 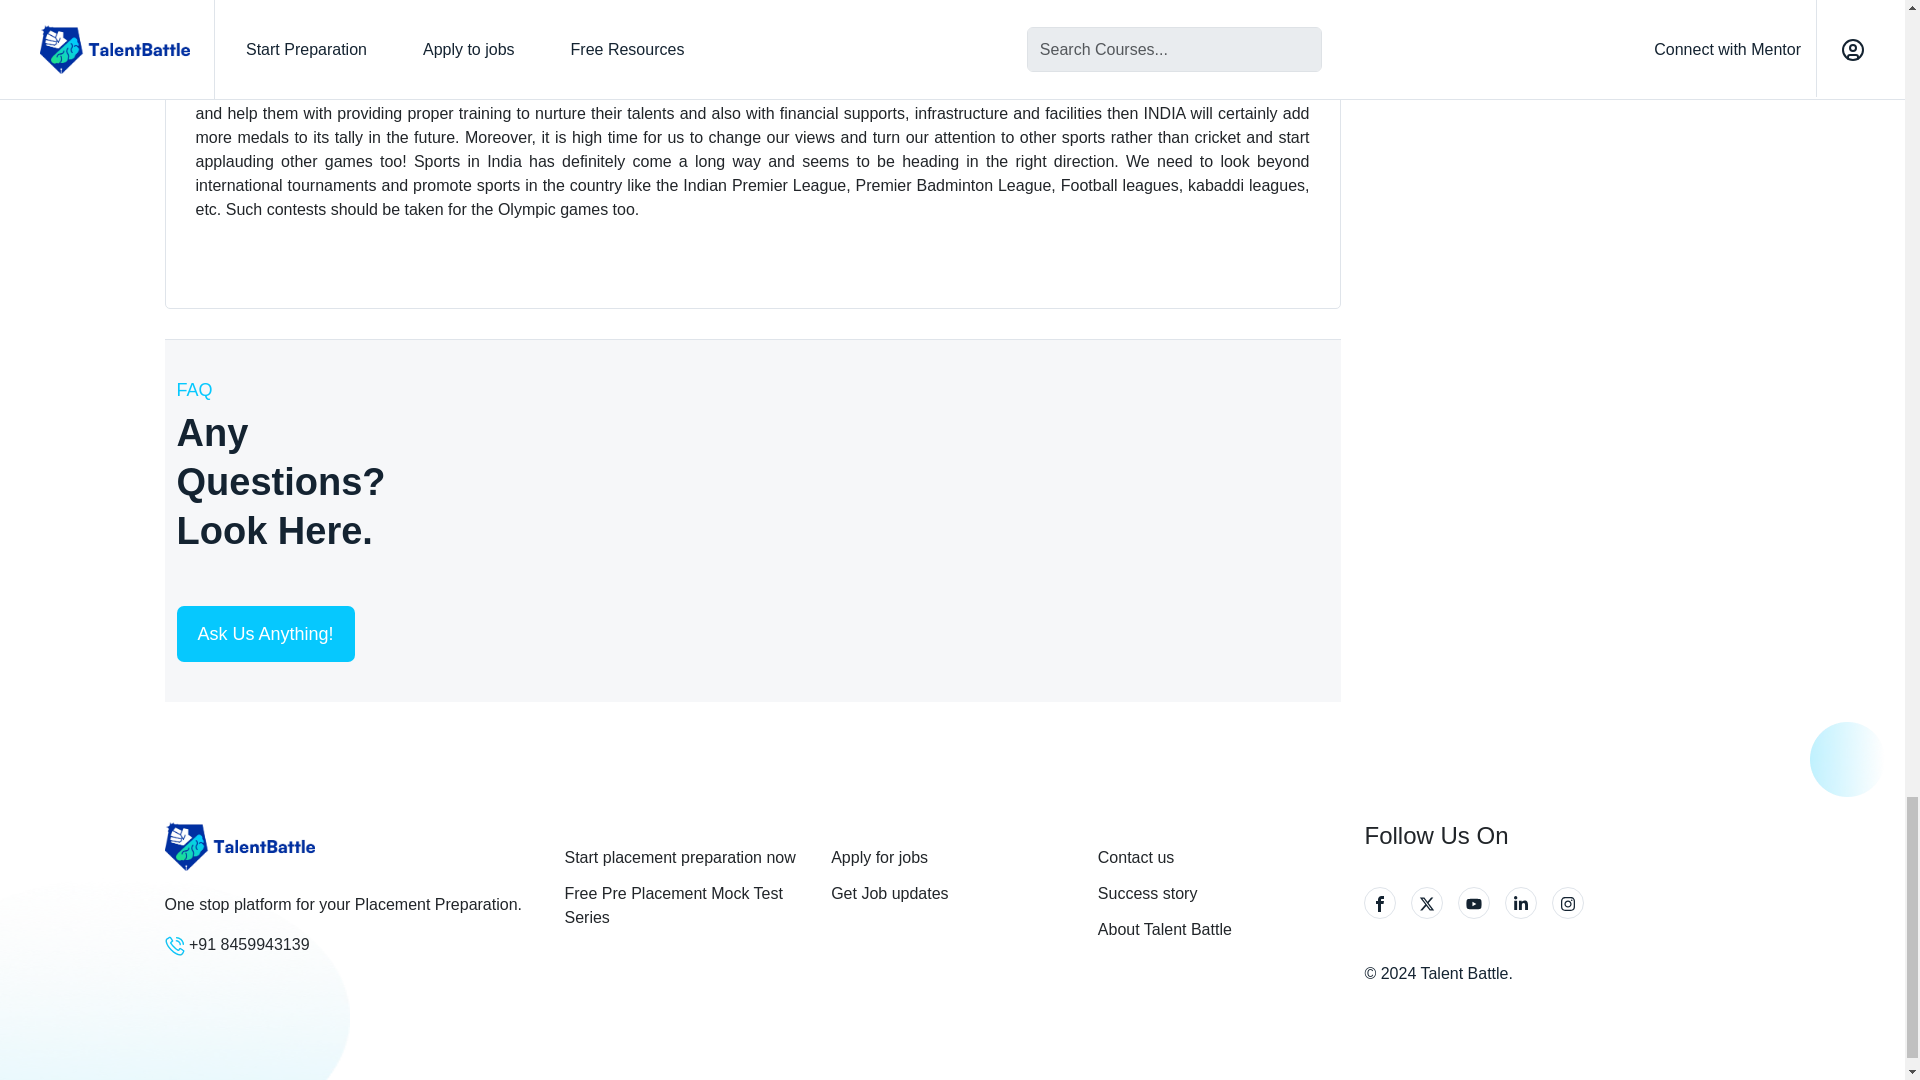 What do you see at coordinates (952, 894) in the screenshot?
I see `Get Job updates` at bounding box center [952, 894].